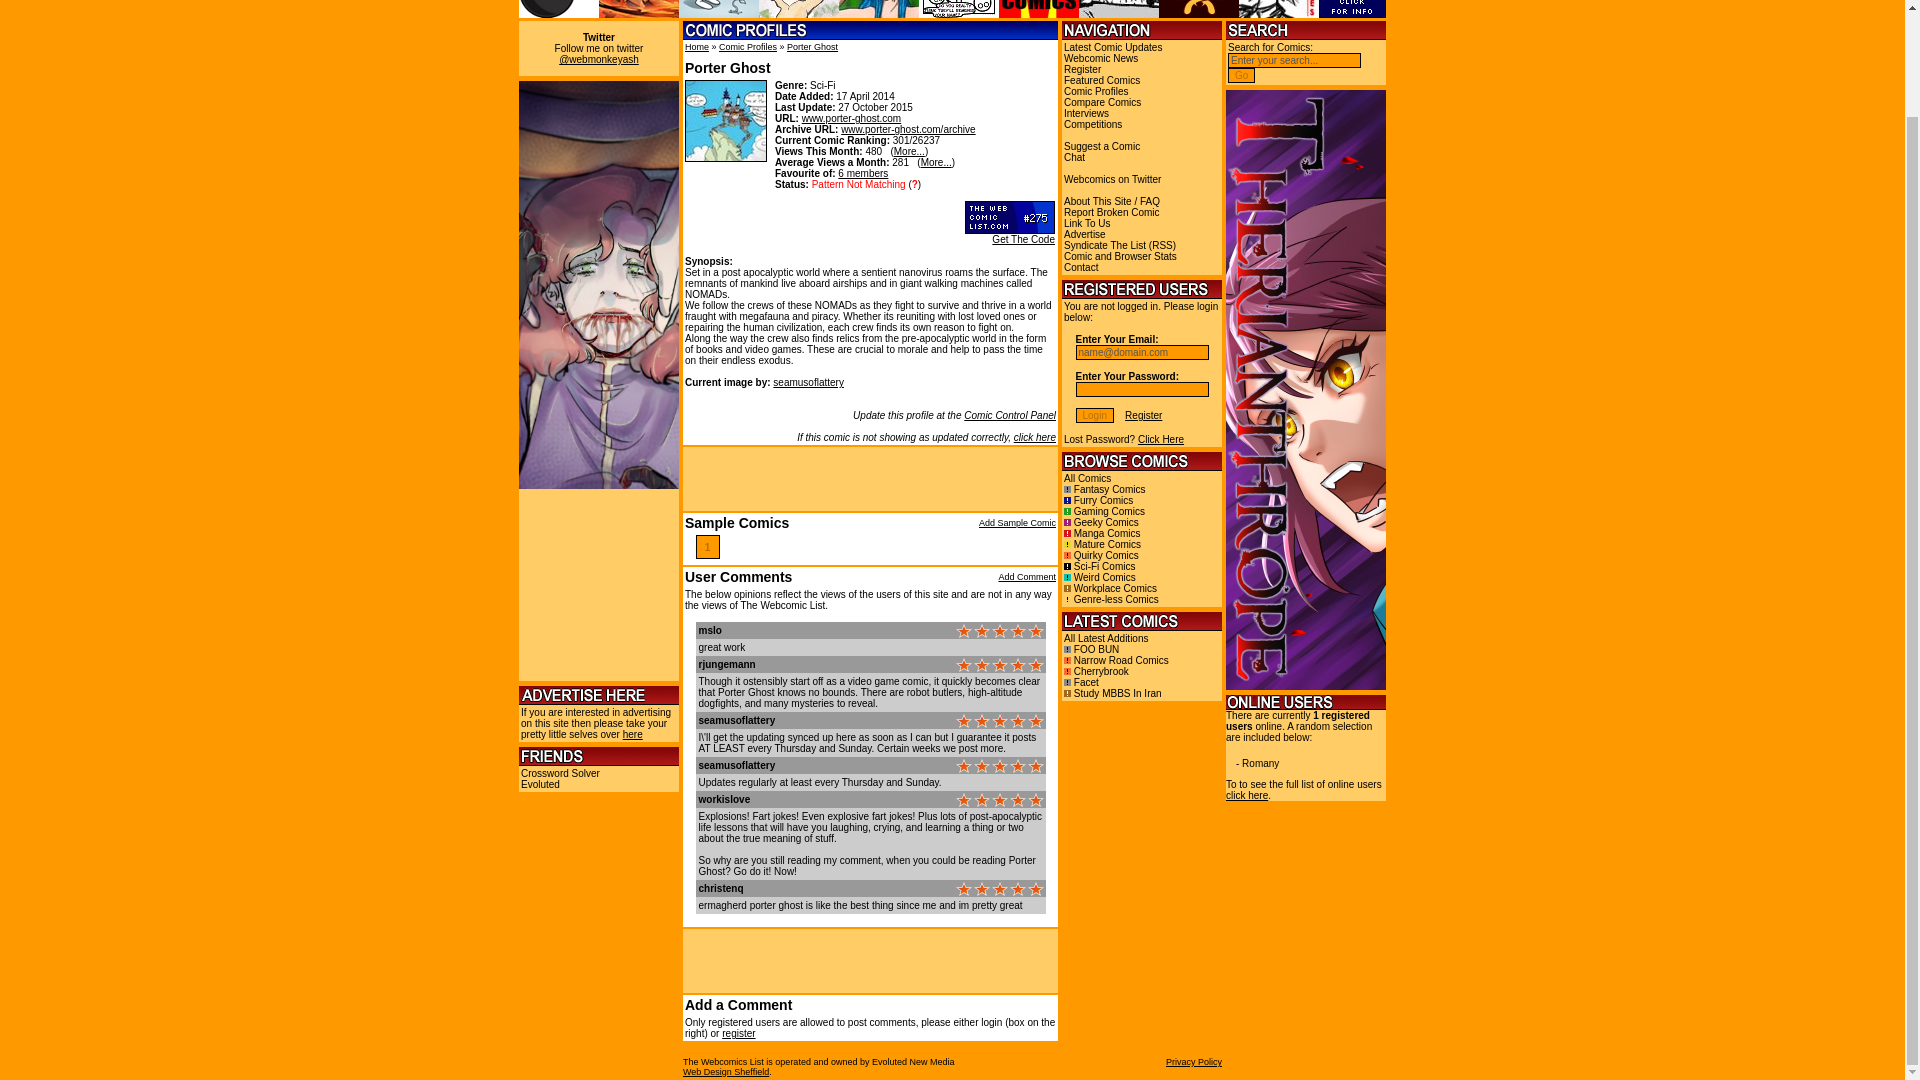 The width and height of the screenshot is (1920, 1080). Describe the element at coordinates (736, 766) in the screenshot. I see `seamusoflattery` at that location.